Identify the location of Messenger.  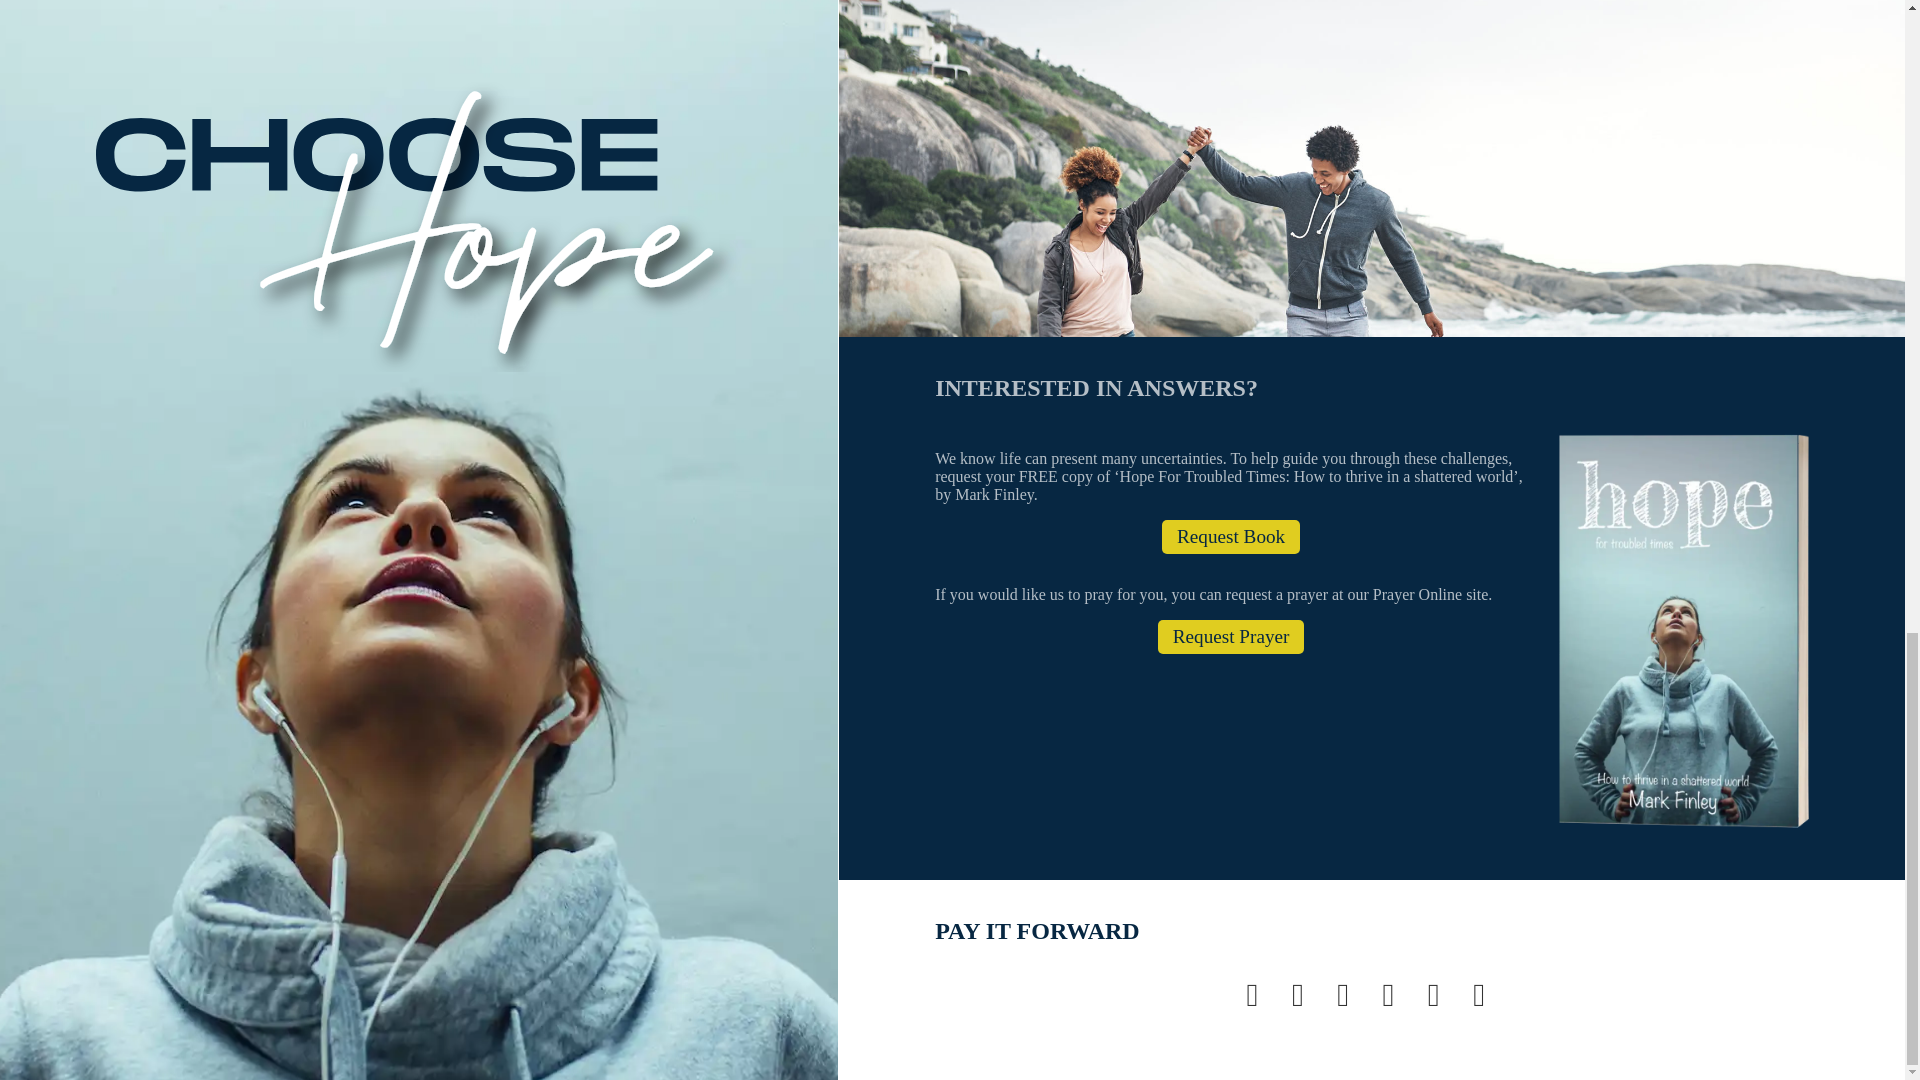
(1440, 996).